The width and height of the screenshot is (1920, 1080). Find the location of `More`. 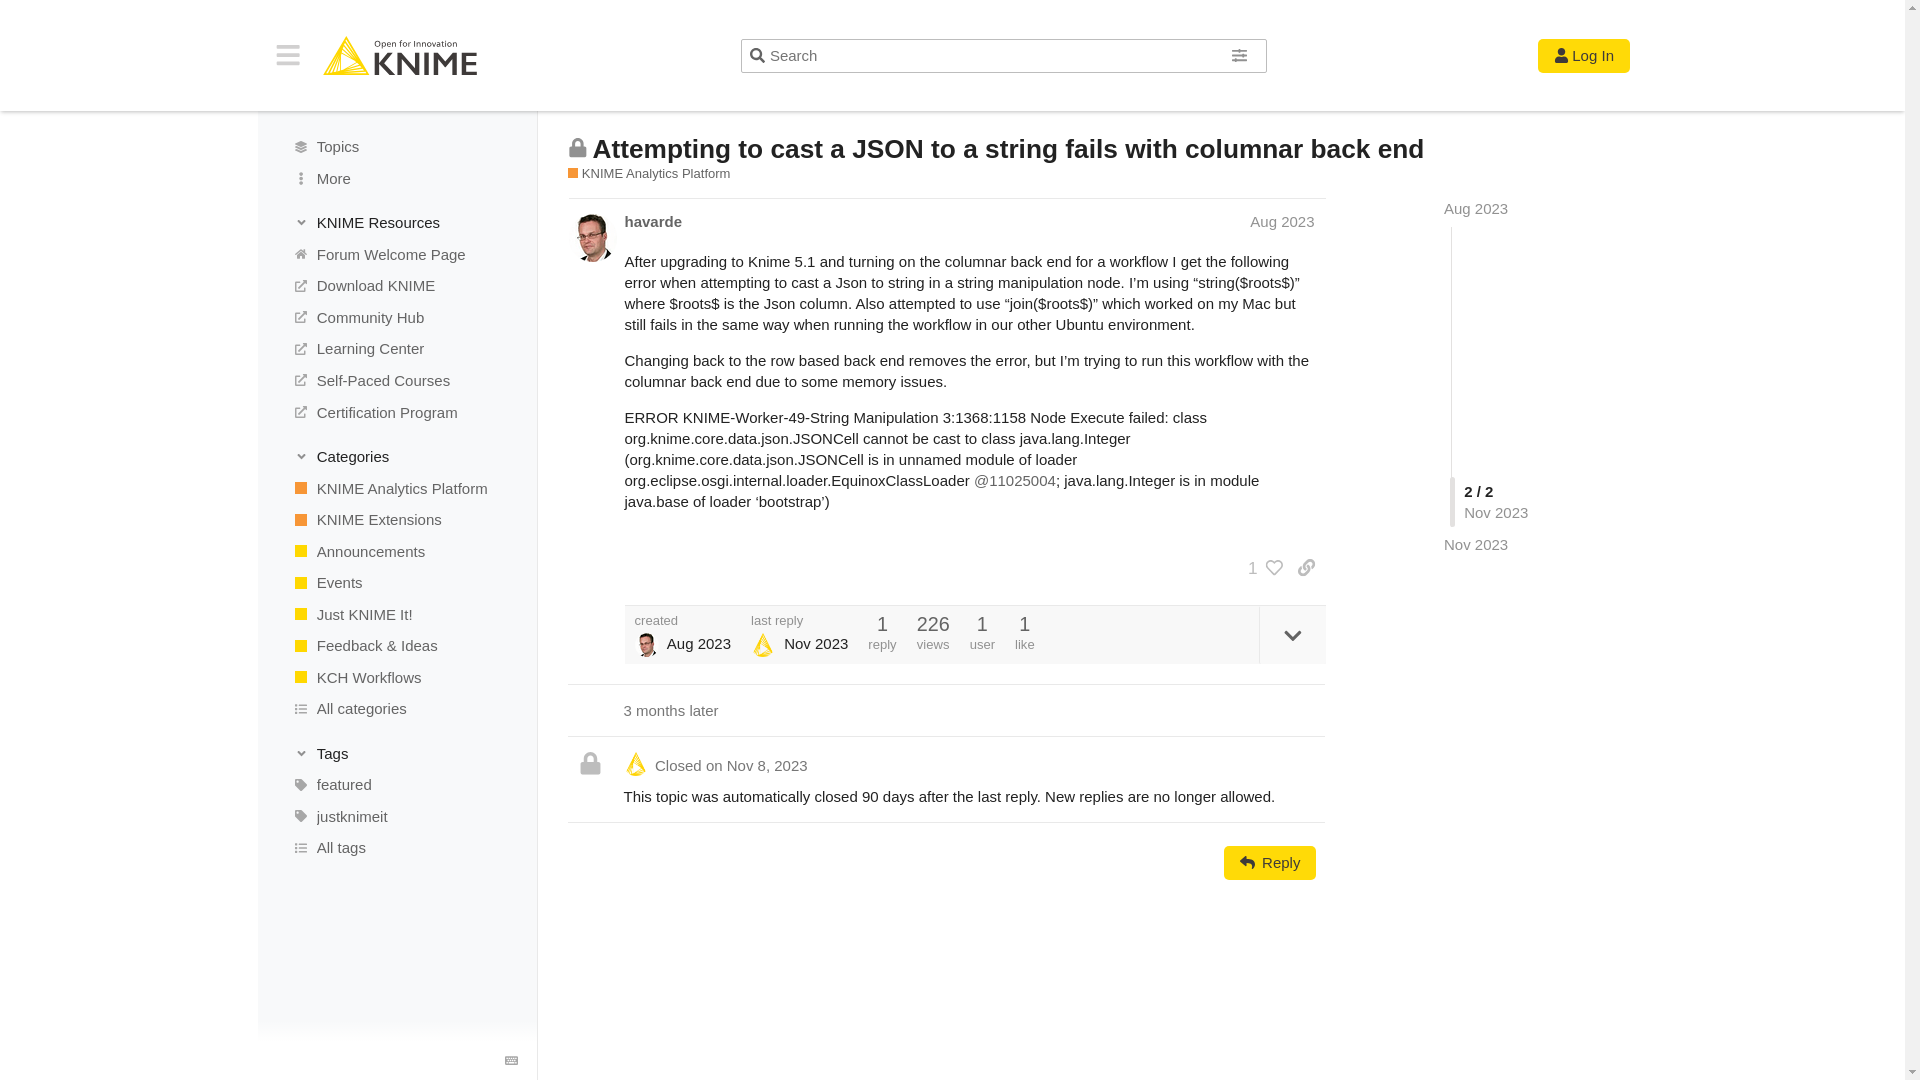

More is located at coordinates (396, 179).